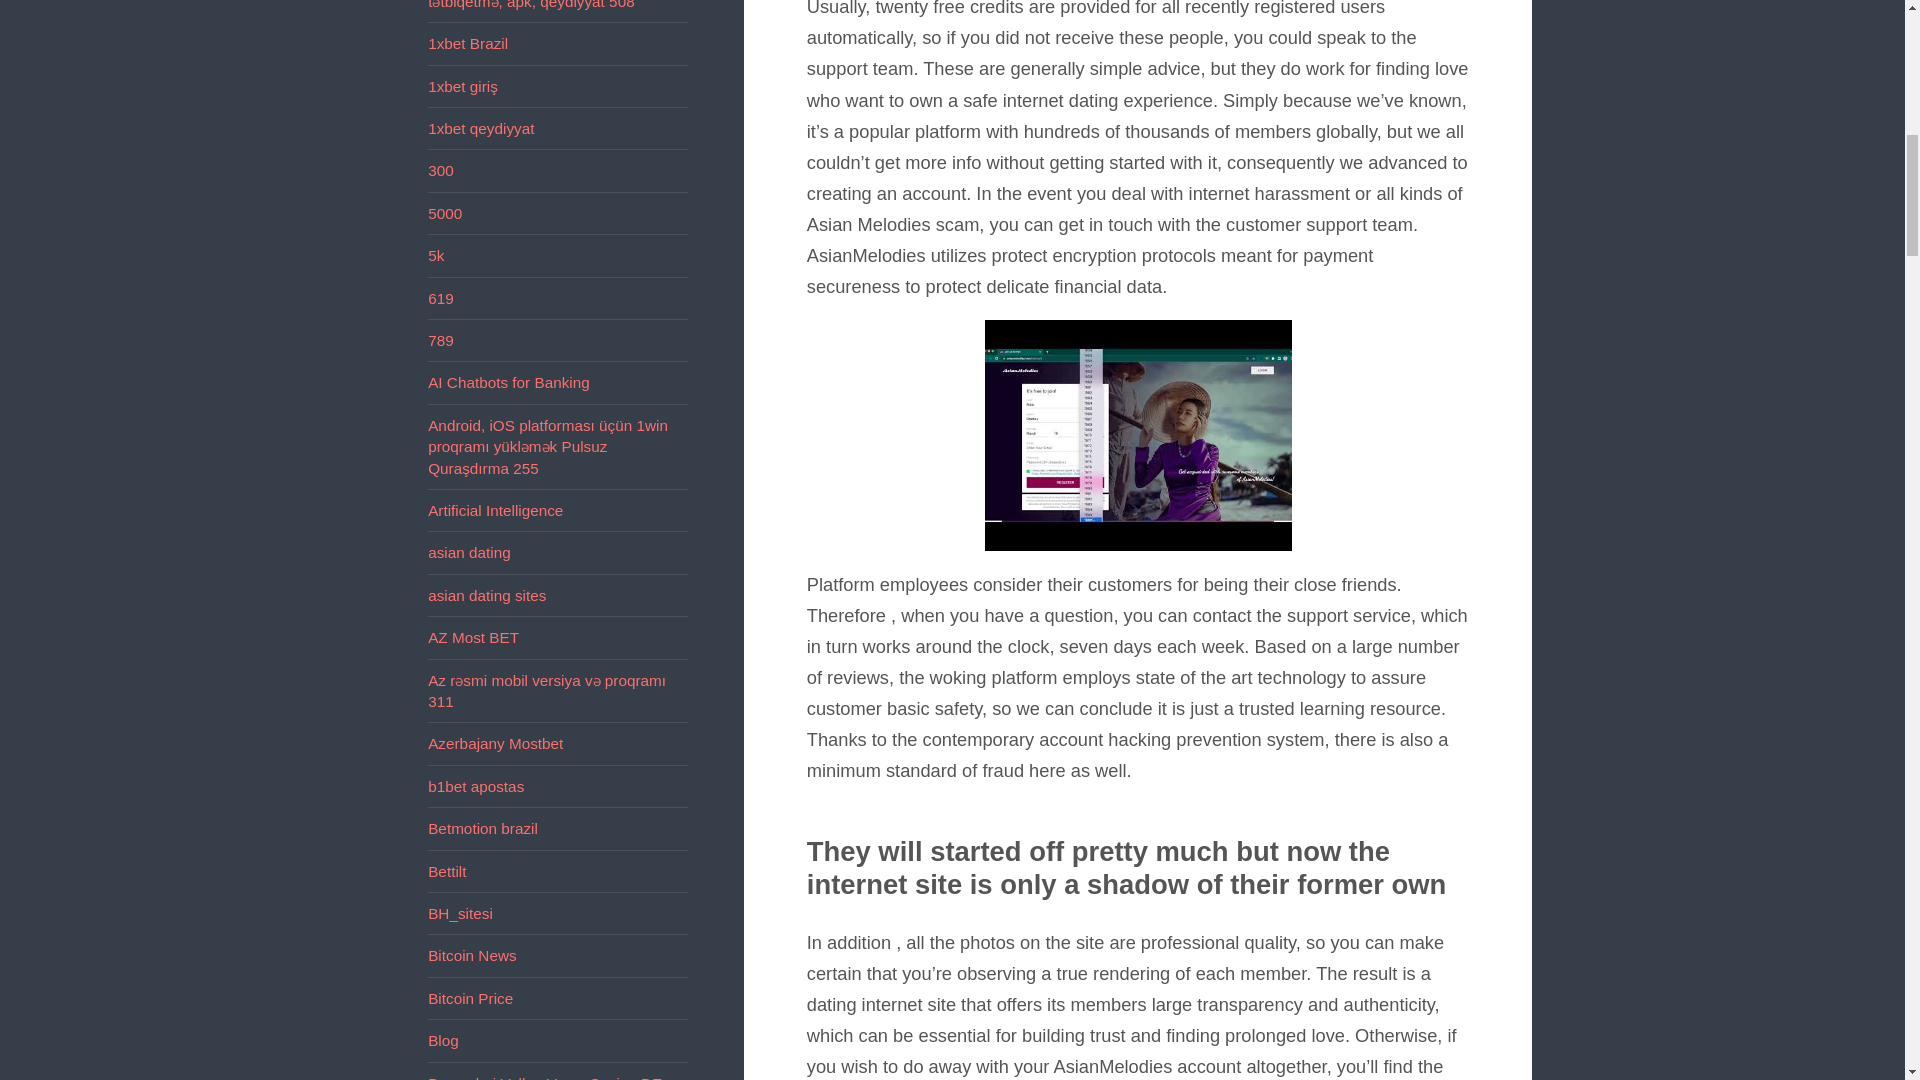 The image size is (1920, 1080). I want to click on 1xbet Brazil, so click(468, 42).